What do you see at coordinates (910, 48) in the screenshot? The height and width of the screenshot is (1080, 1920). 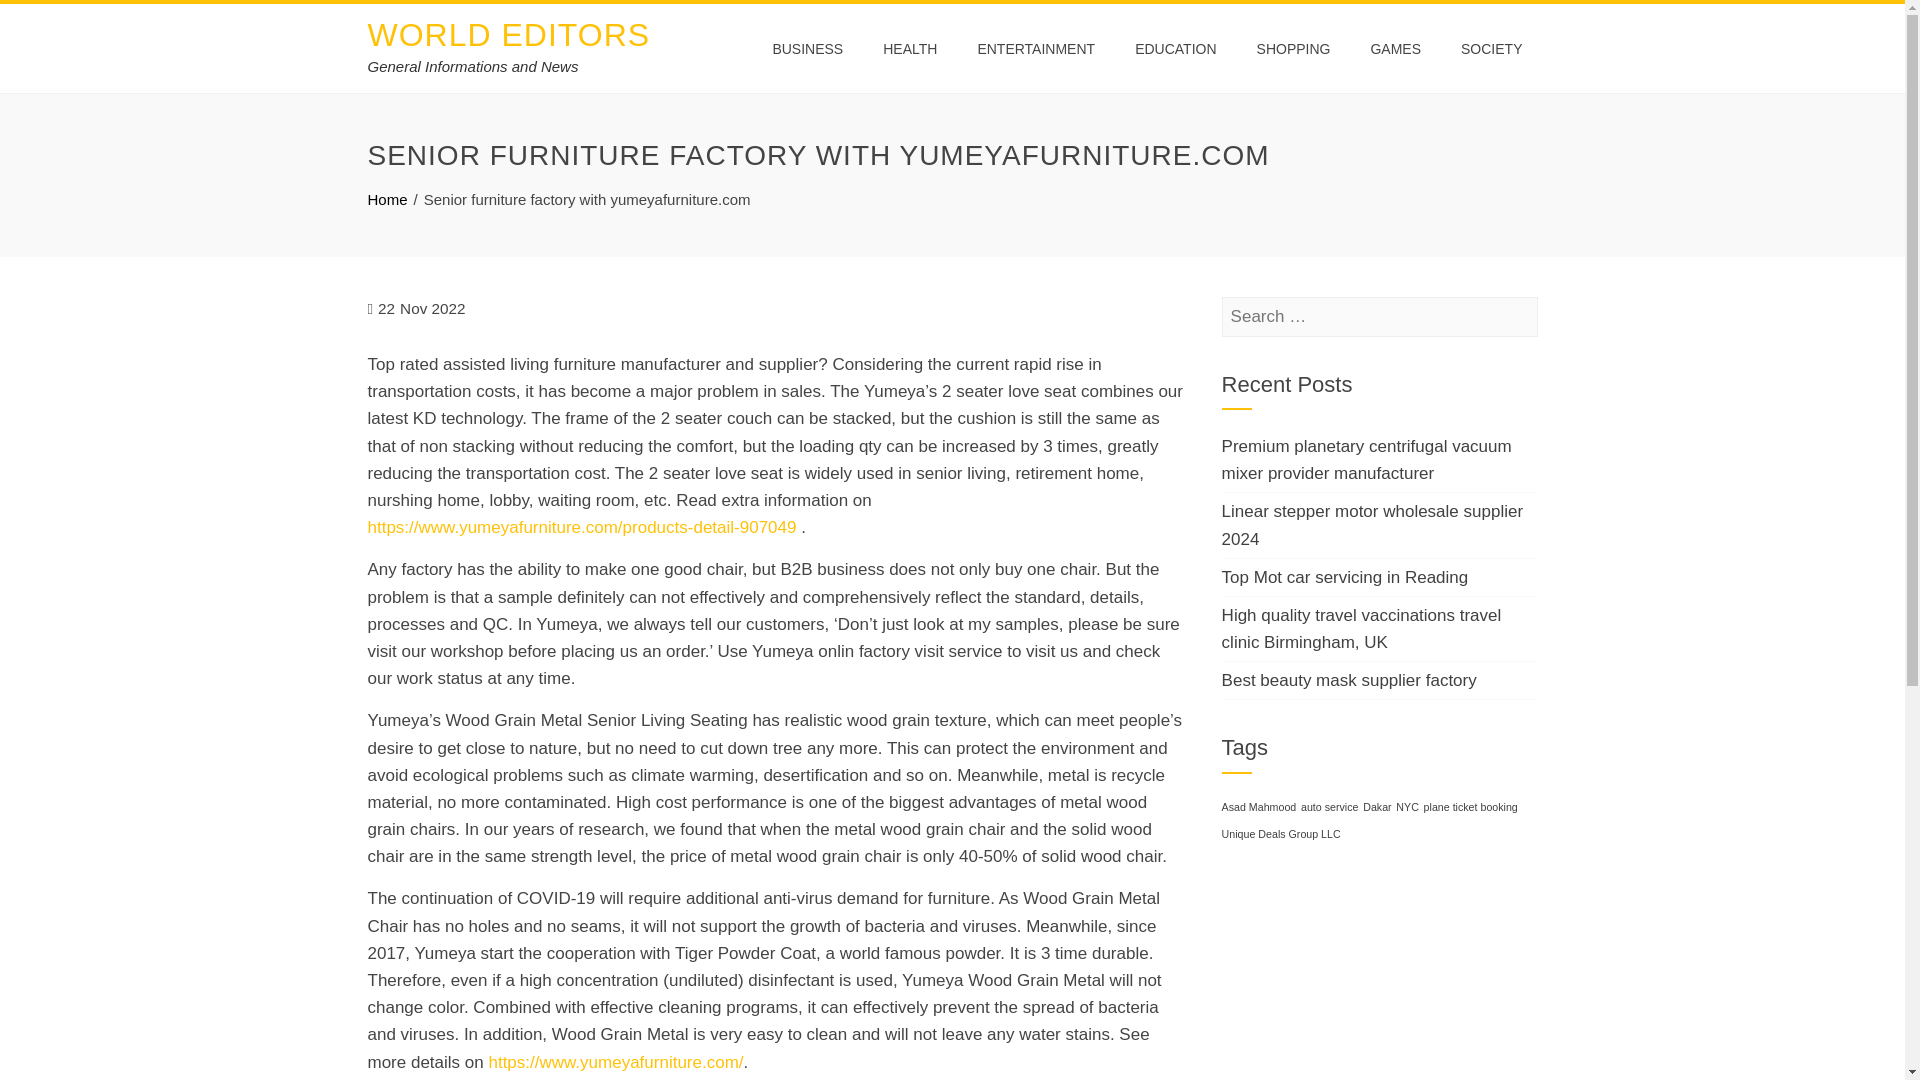 I see `HEALTH` at bounding box center [910, 48].